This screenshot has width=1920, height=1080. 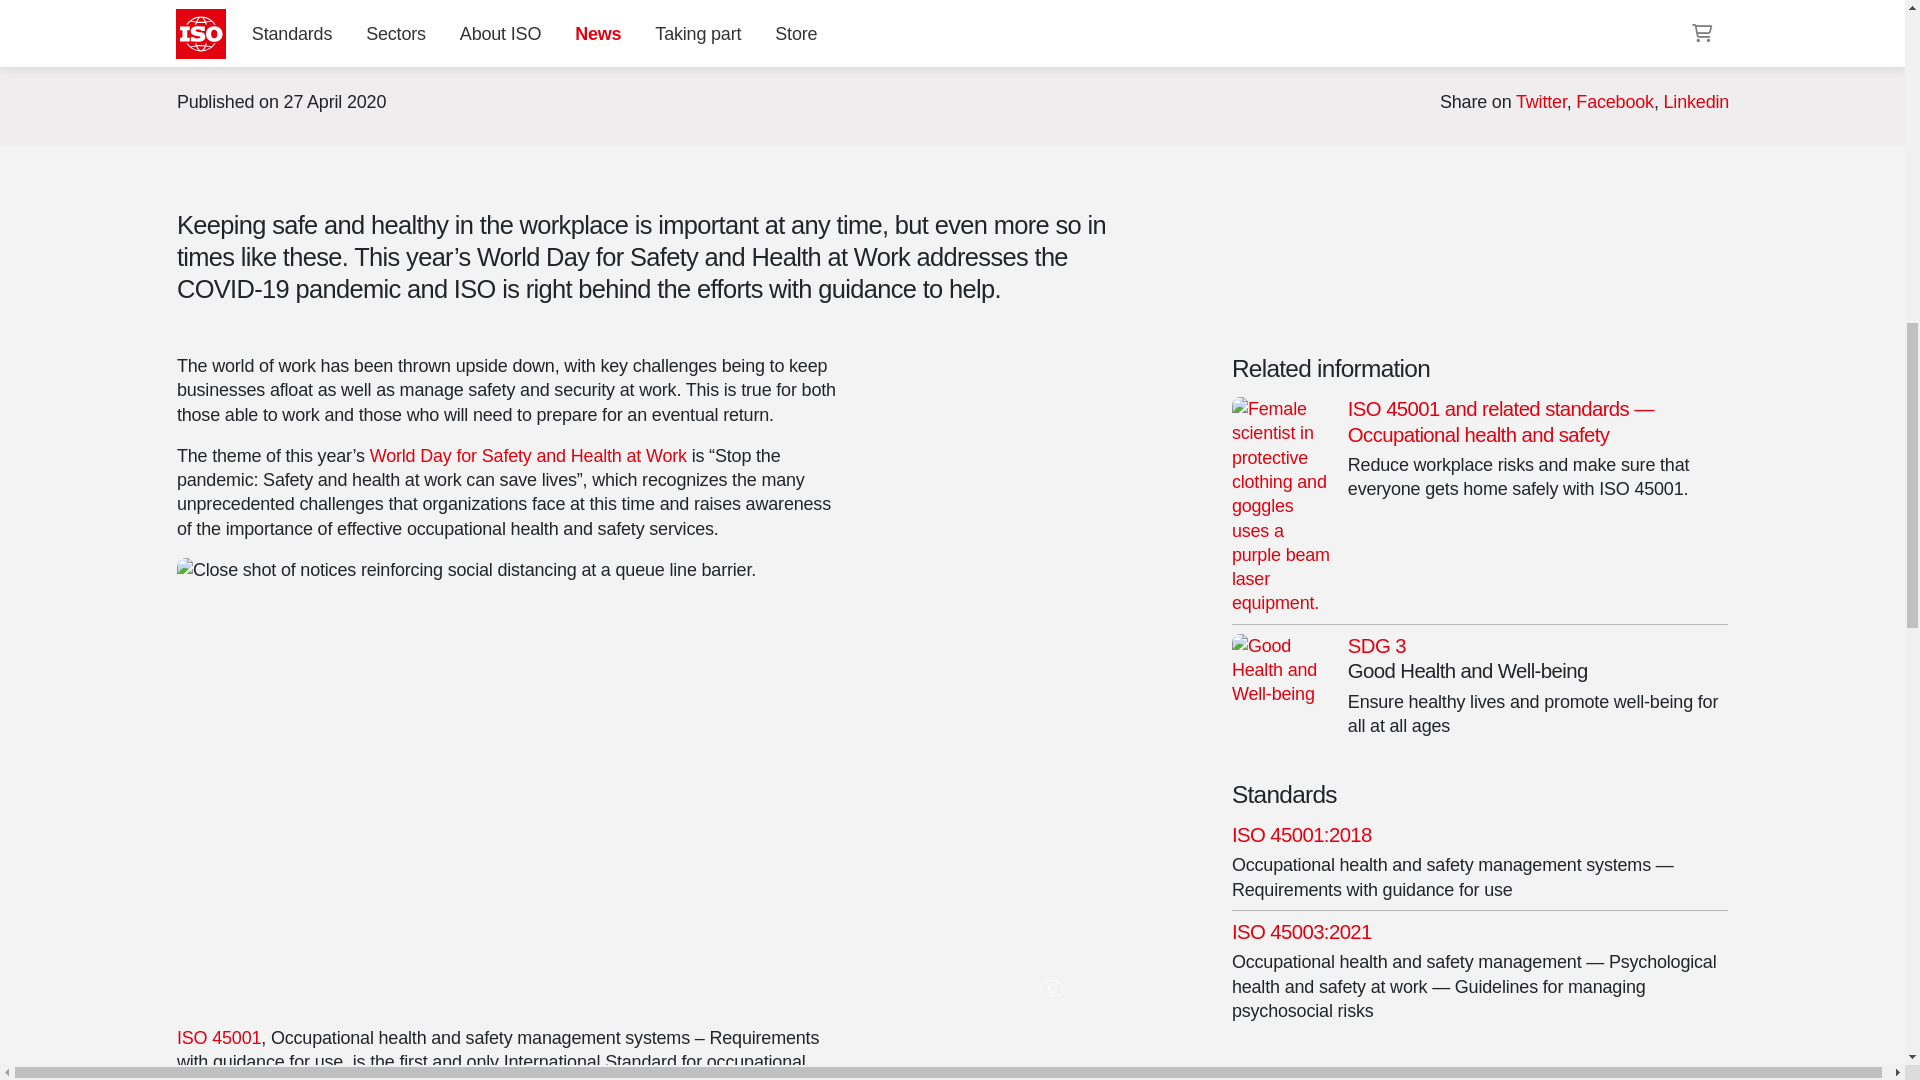 What do you see at coordinates (526, 456) in the screenshot?
I see `World Day for Safety and Health at Work` at bounding box center [526, 456].